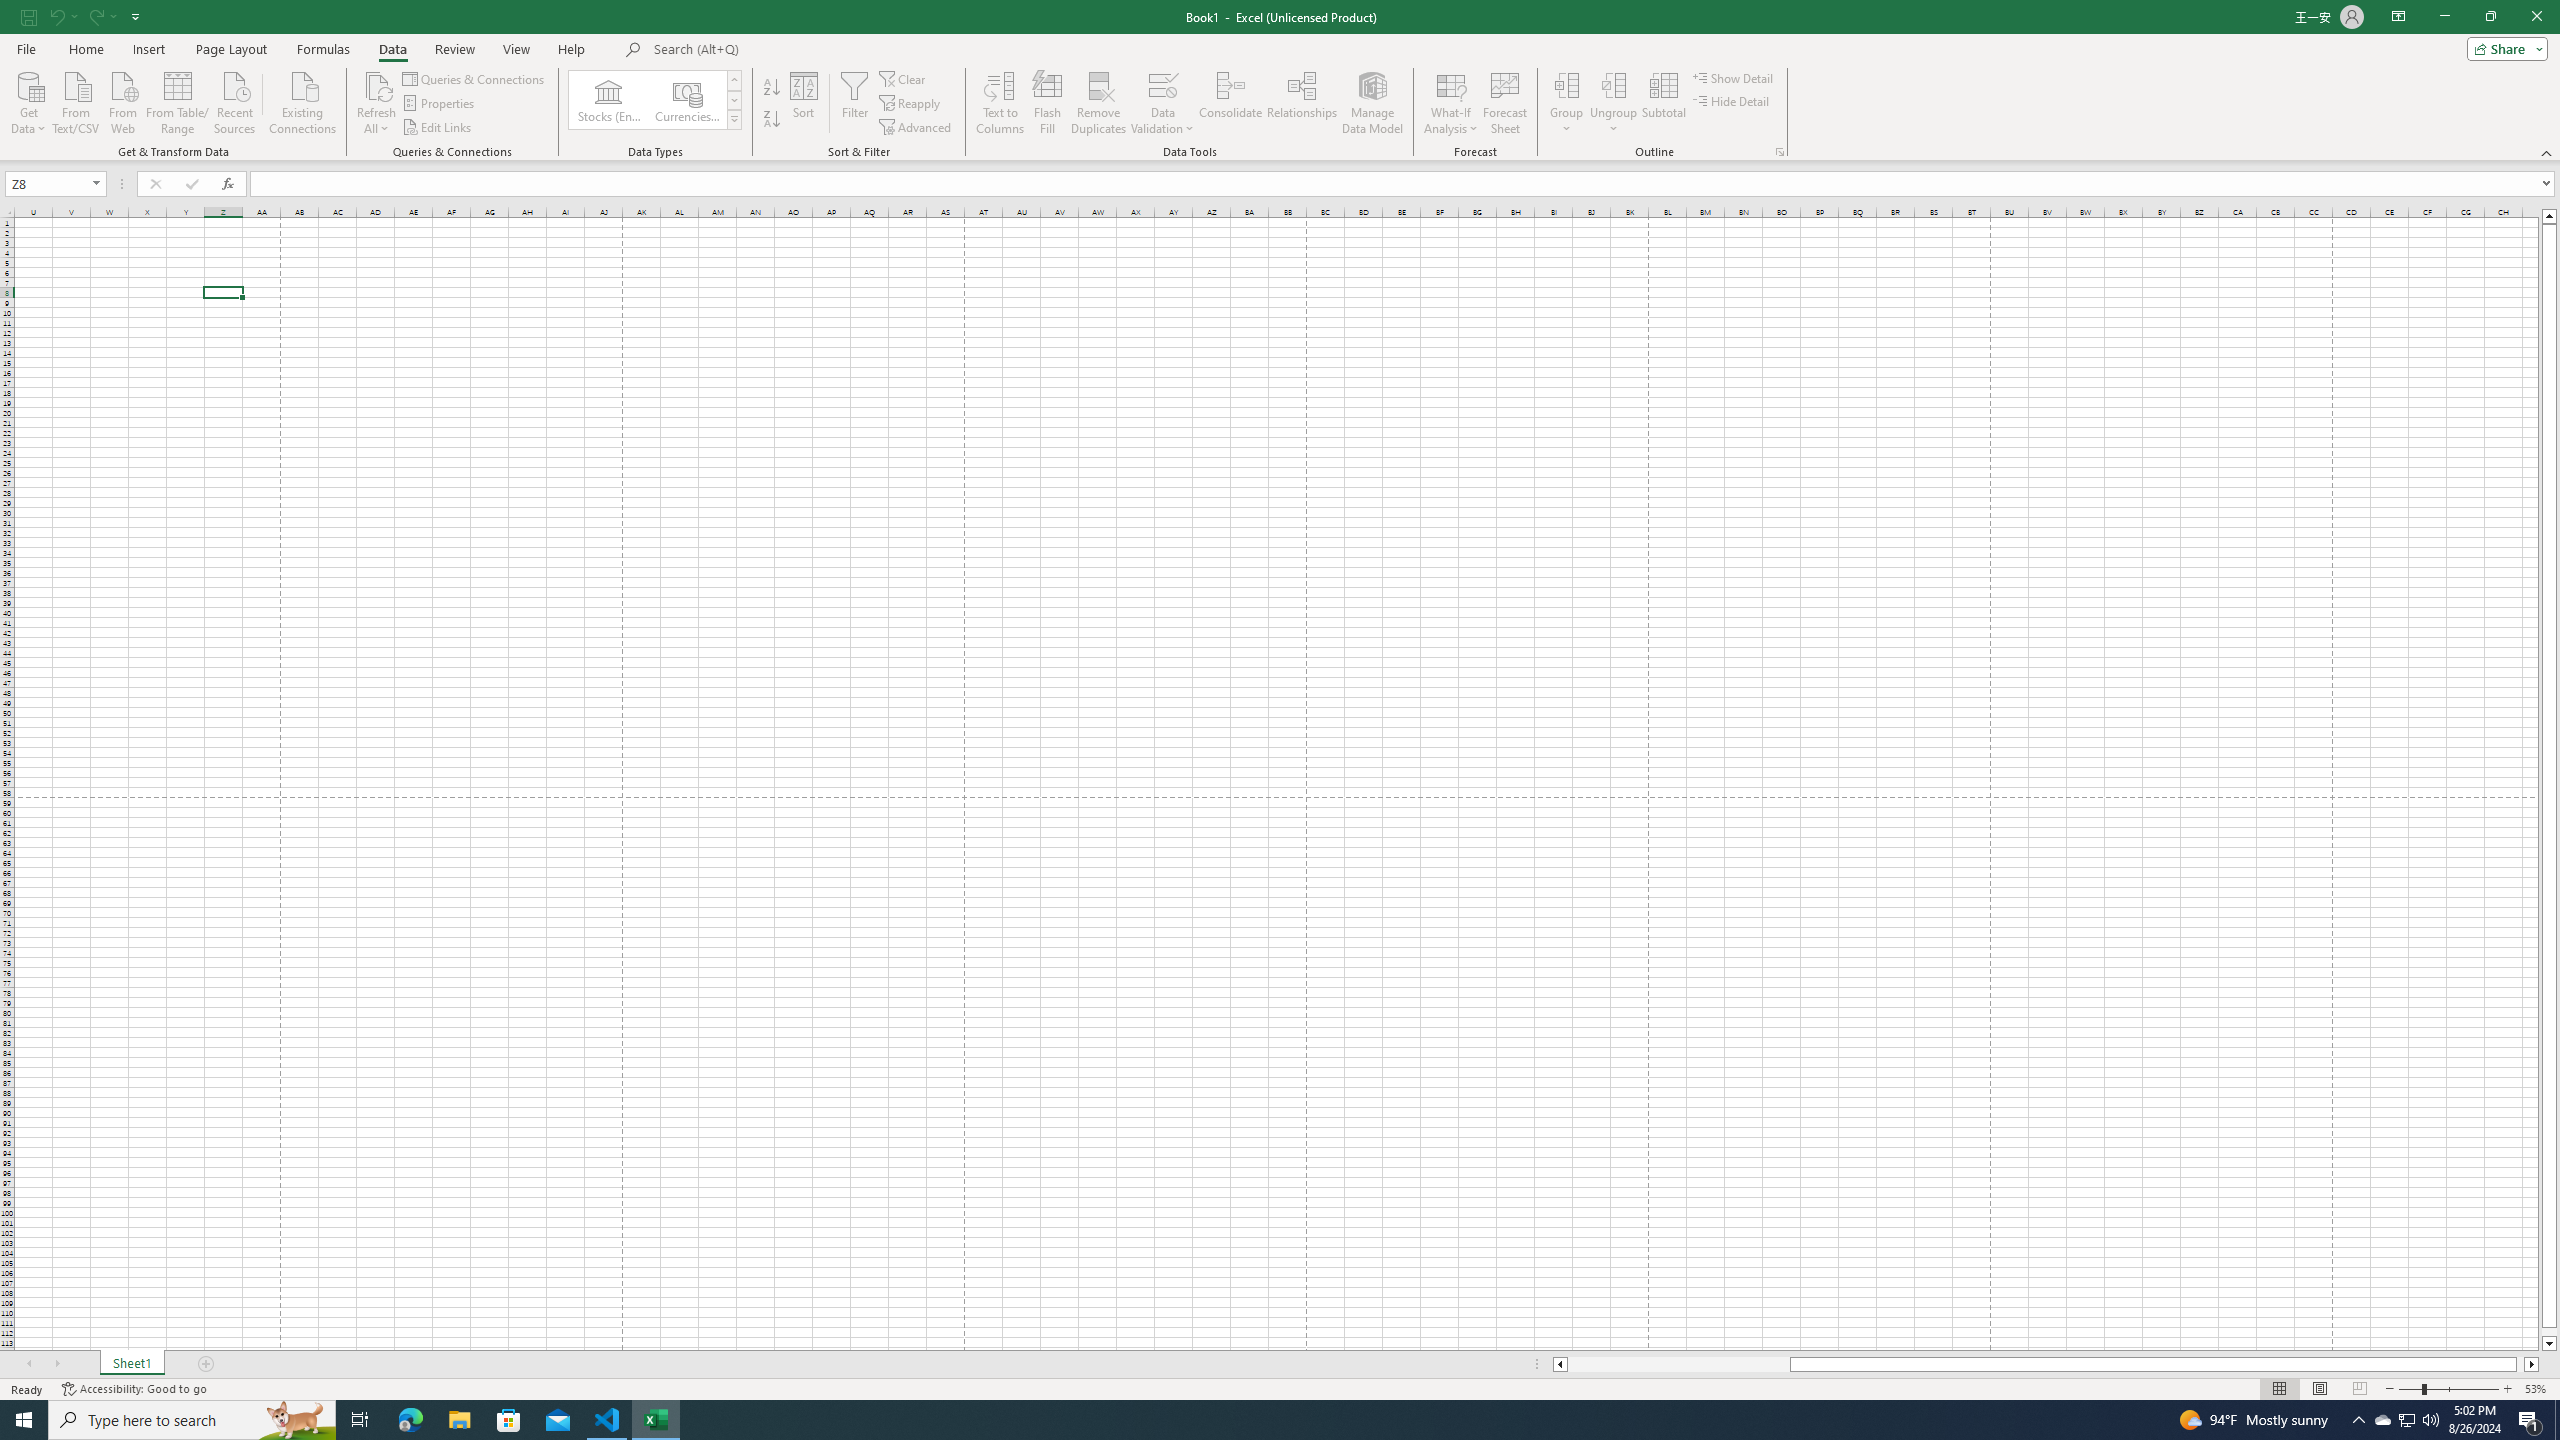 This screenshot has width=2560, height=1440. Describe the element at coordinates (134, 1389) in the screenshot. I see `Accessibility Checker Accessibility: Good to go` at that location.